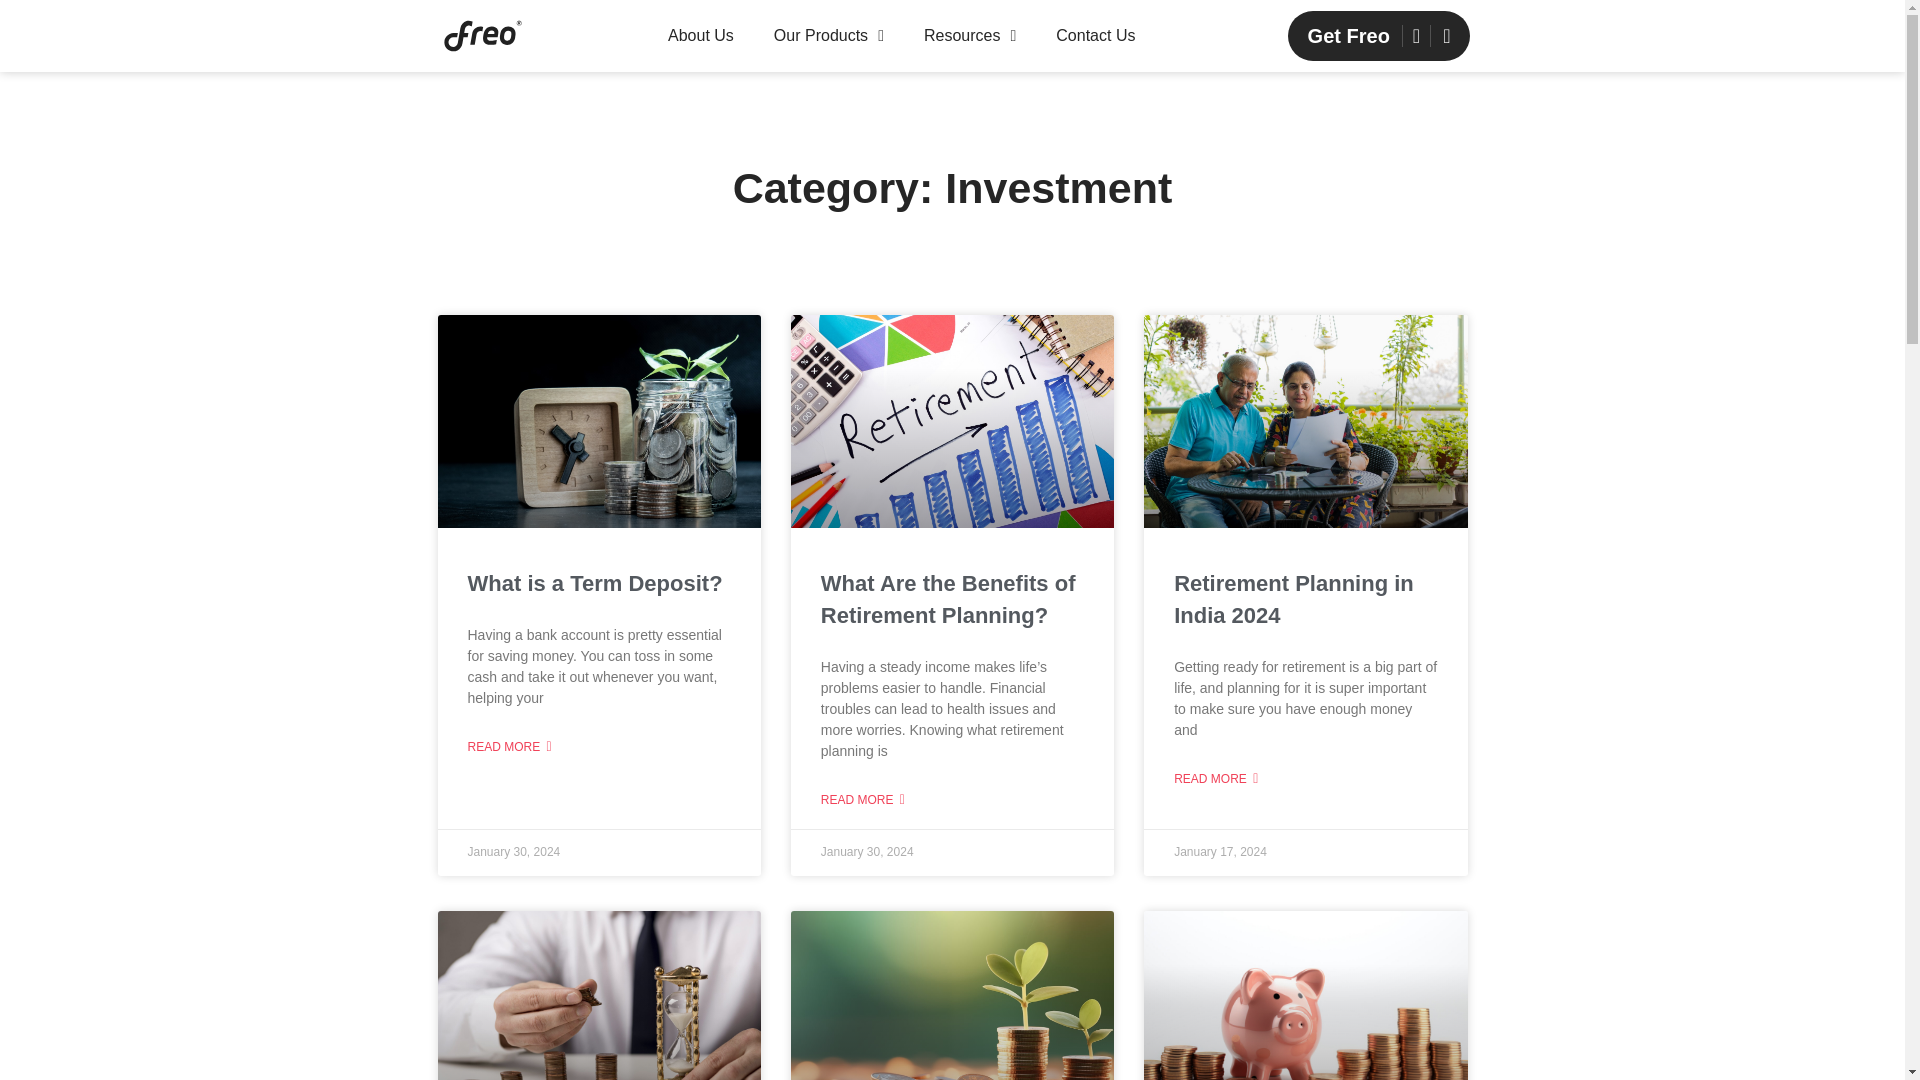 The image size is (1920, 1080). I want to click on Resources, so click(969, 35).